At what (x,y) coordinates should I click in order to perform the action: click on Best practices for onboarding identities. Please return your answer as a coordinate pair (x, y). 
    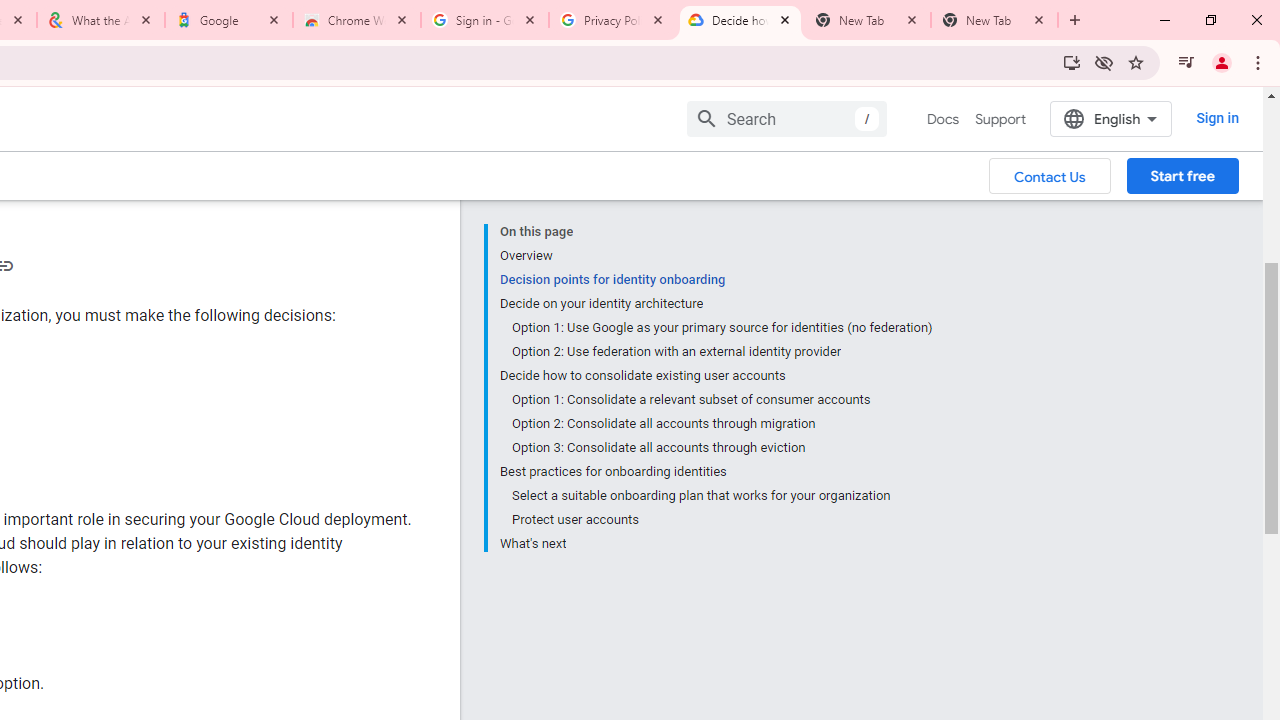
    Looking at the image, I should click on (716, 472).